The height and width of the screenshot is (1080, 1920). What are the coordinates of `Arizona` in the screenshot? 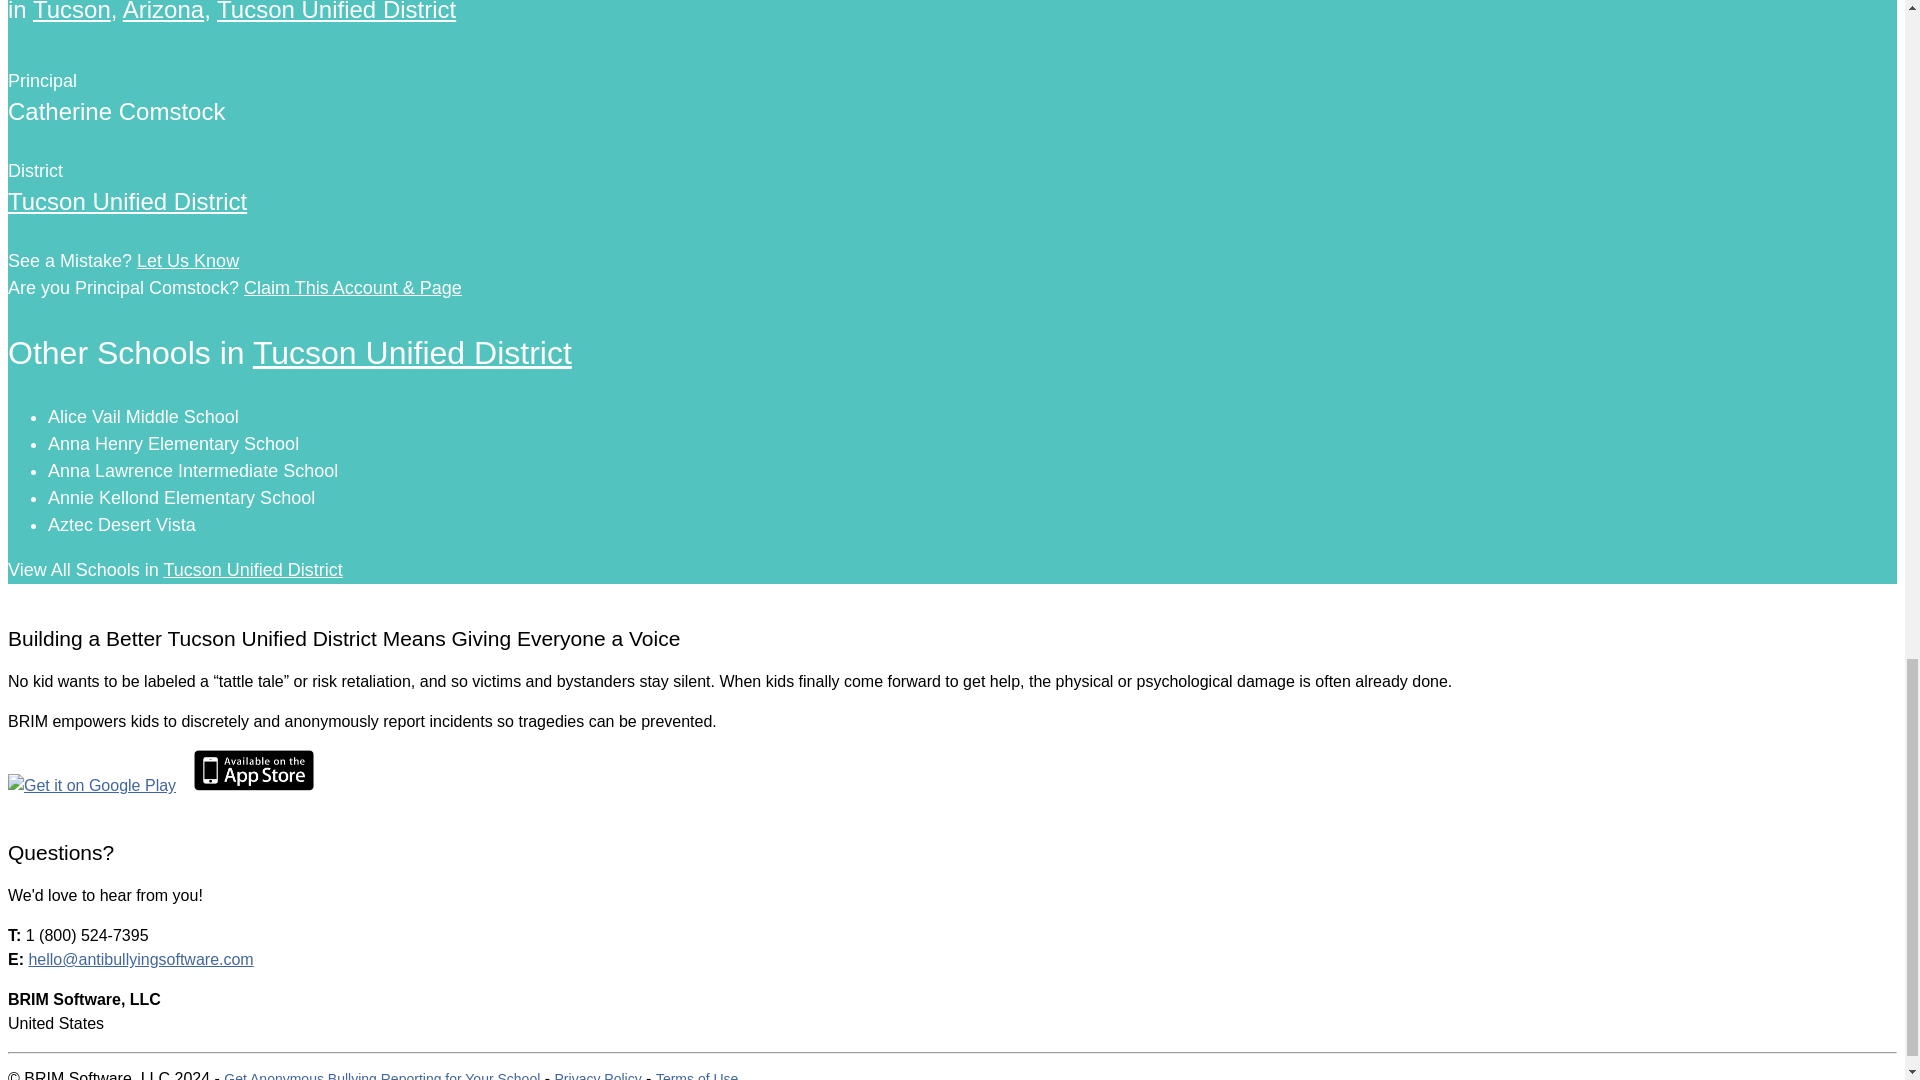 It's located at (162, 11).